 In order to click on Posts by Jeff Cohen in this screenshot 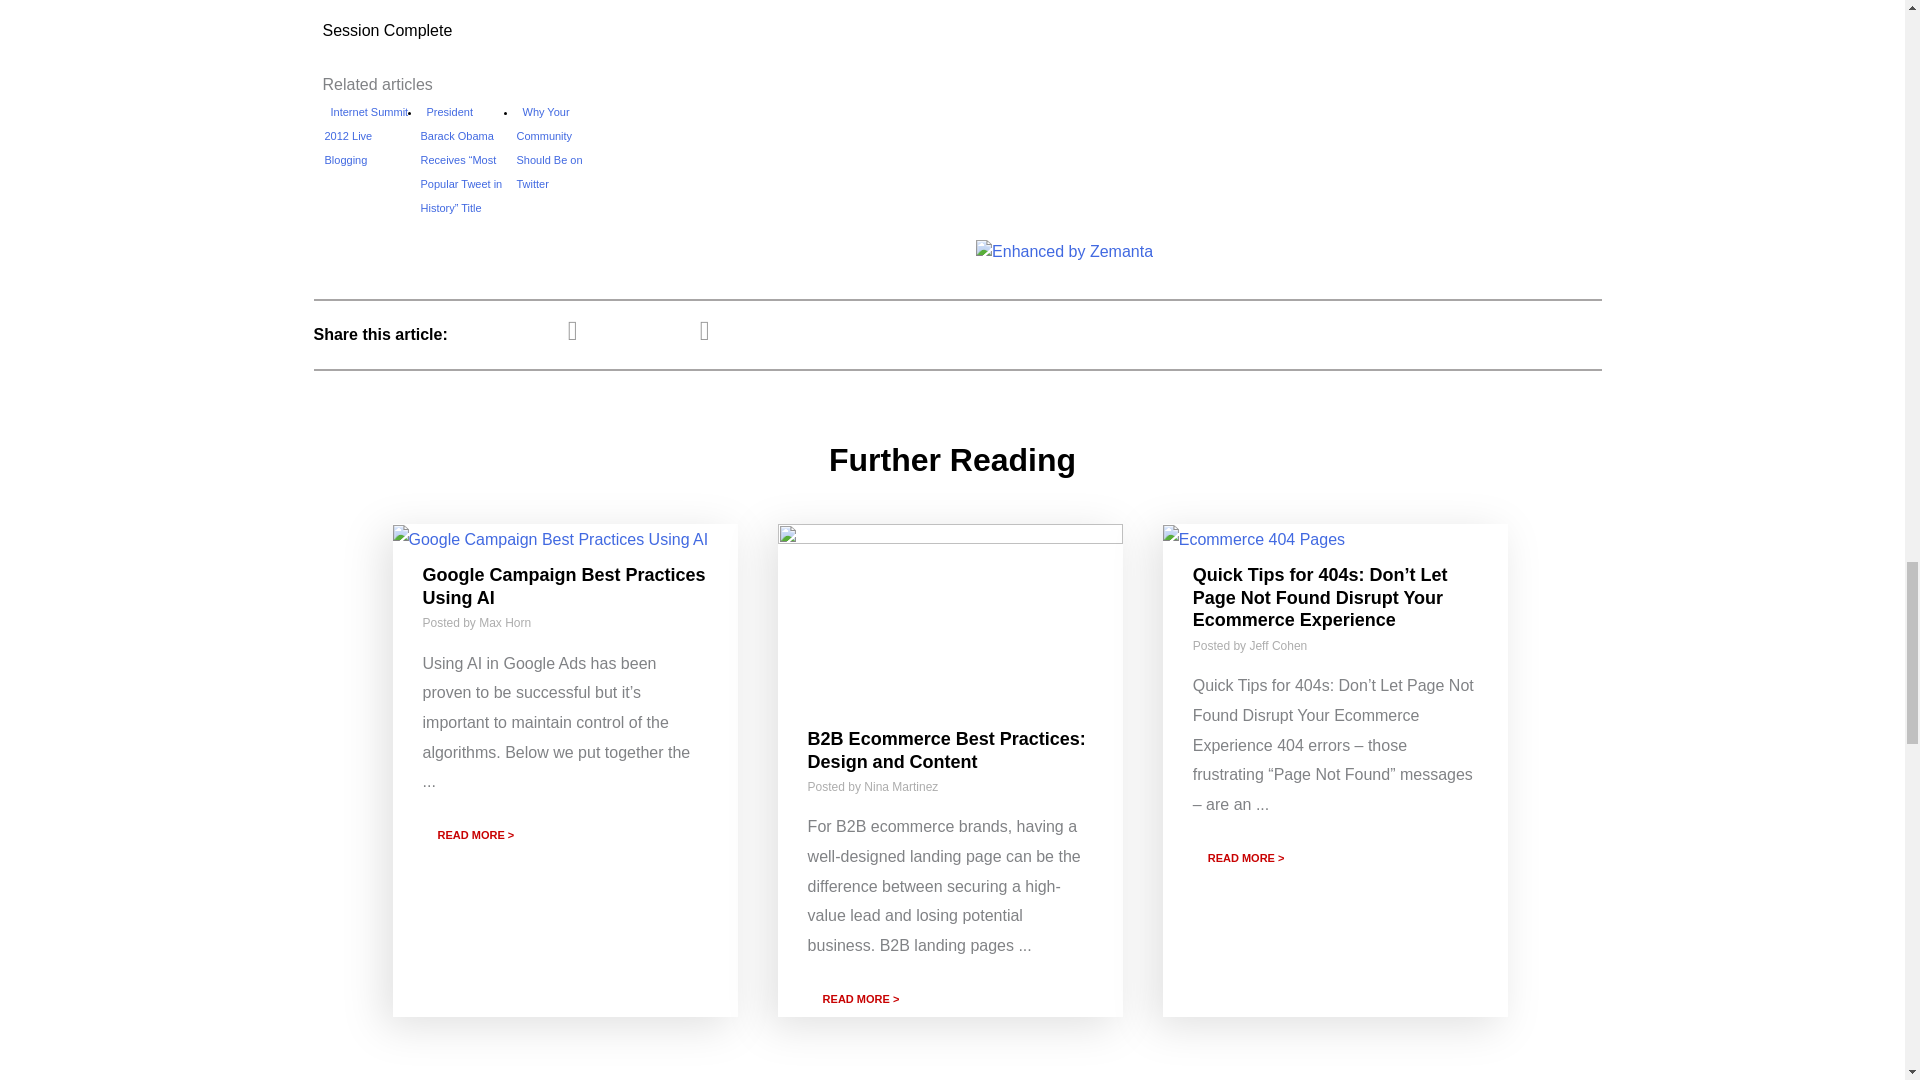, I will do `click(1278, 646)`.